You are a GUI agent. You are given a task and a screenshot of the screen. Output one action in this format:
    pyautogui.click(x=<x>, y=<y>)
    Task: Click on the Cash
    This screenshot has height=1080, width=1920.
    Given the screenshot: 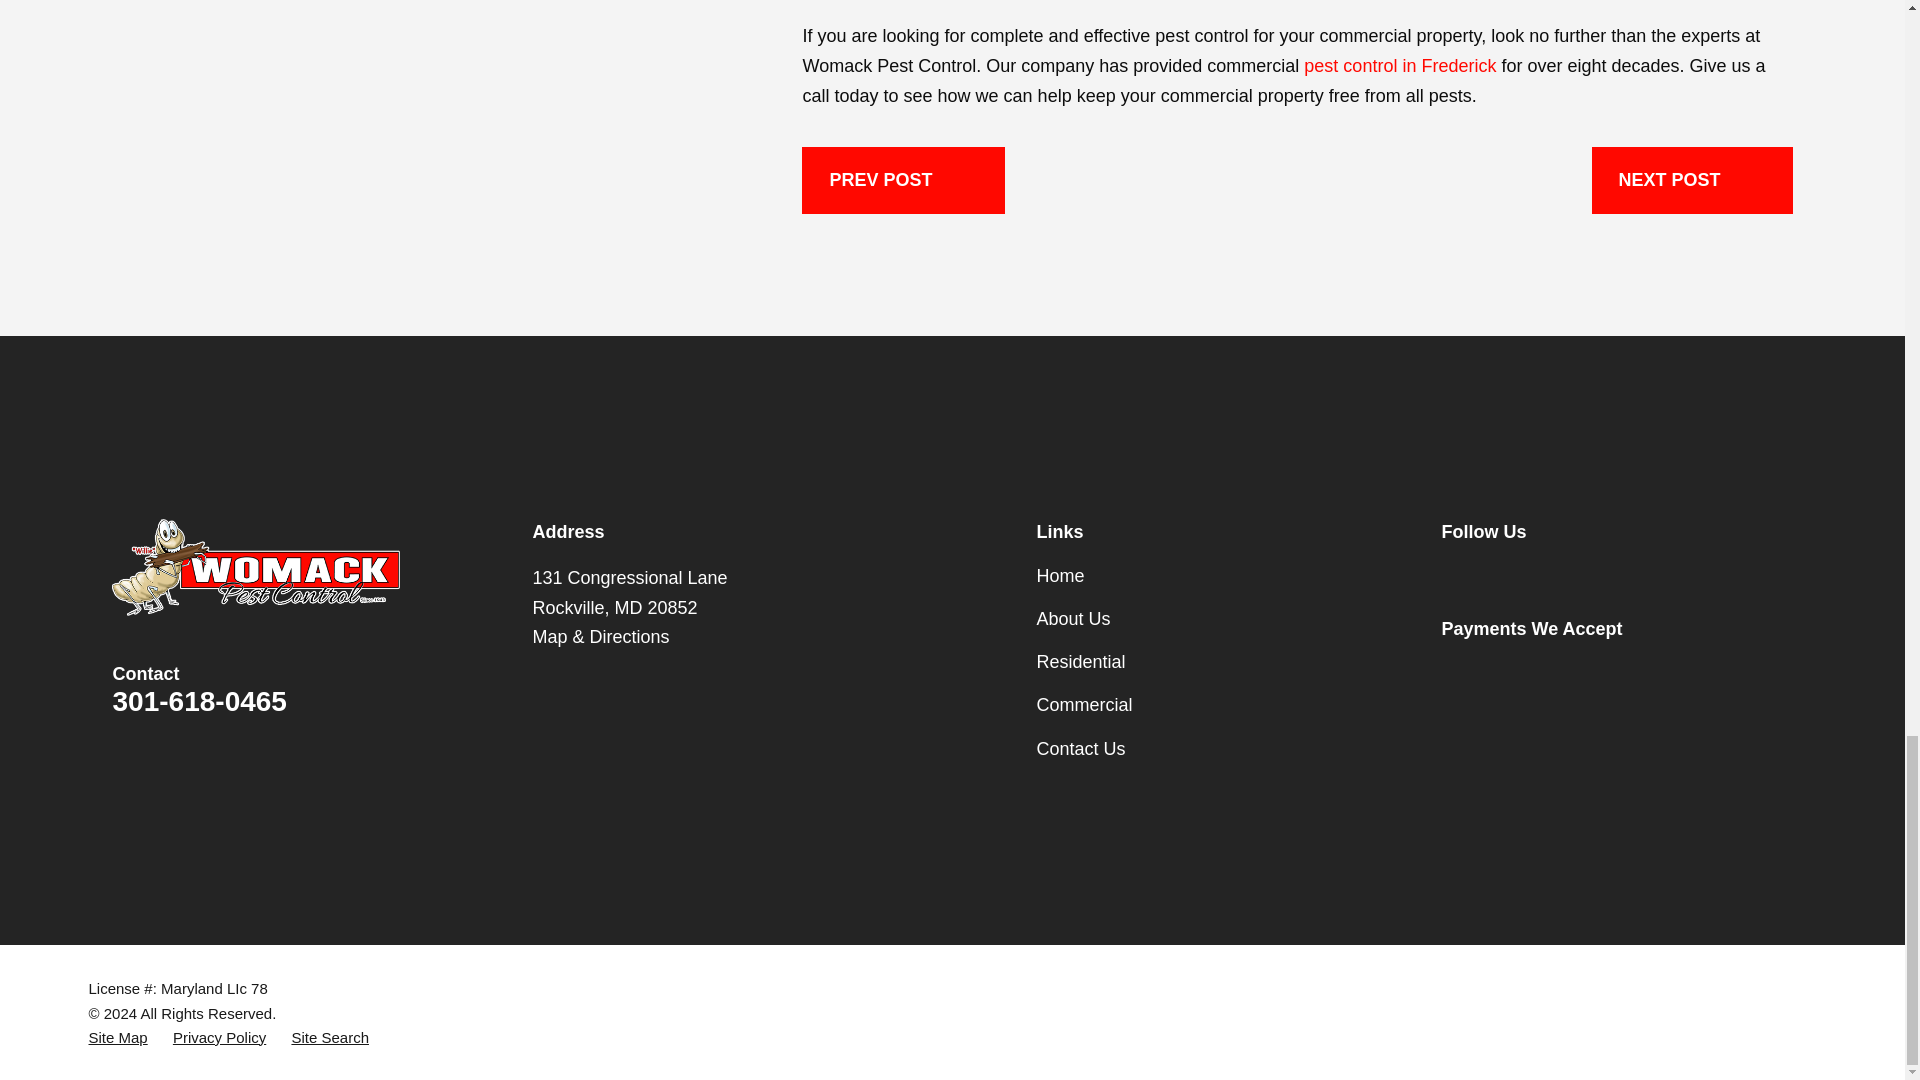 What is the action you would take?
    pyautogui.click(x=1714, y=672)
    